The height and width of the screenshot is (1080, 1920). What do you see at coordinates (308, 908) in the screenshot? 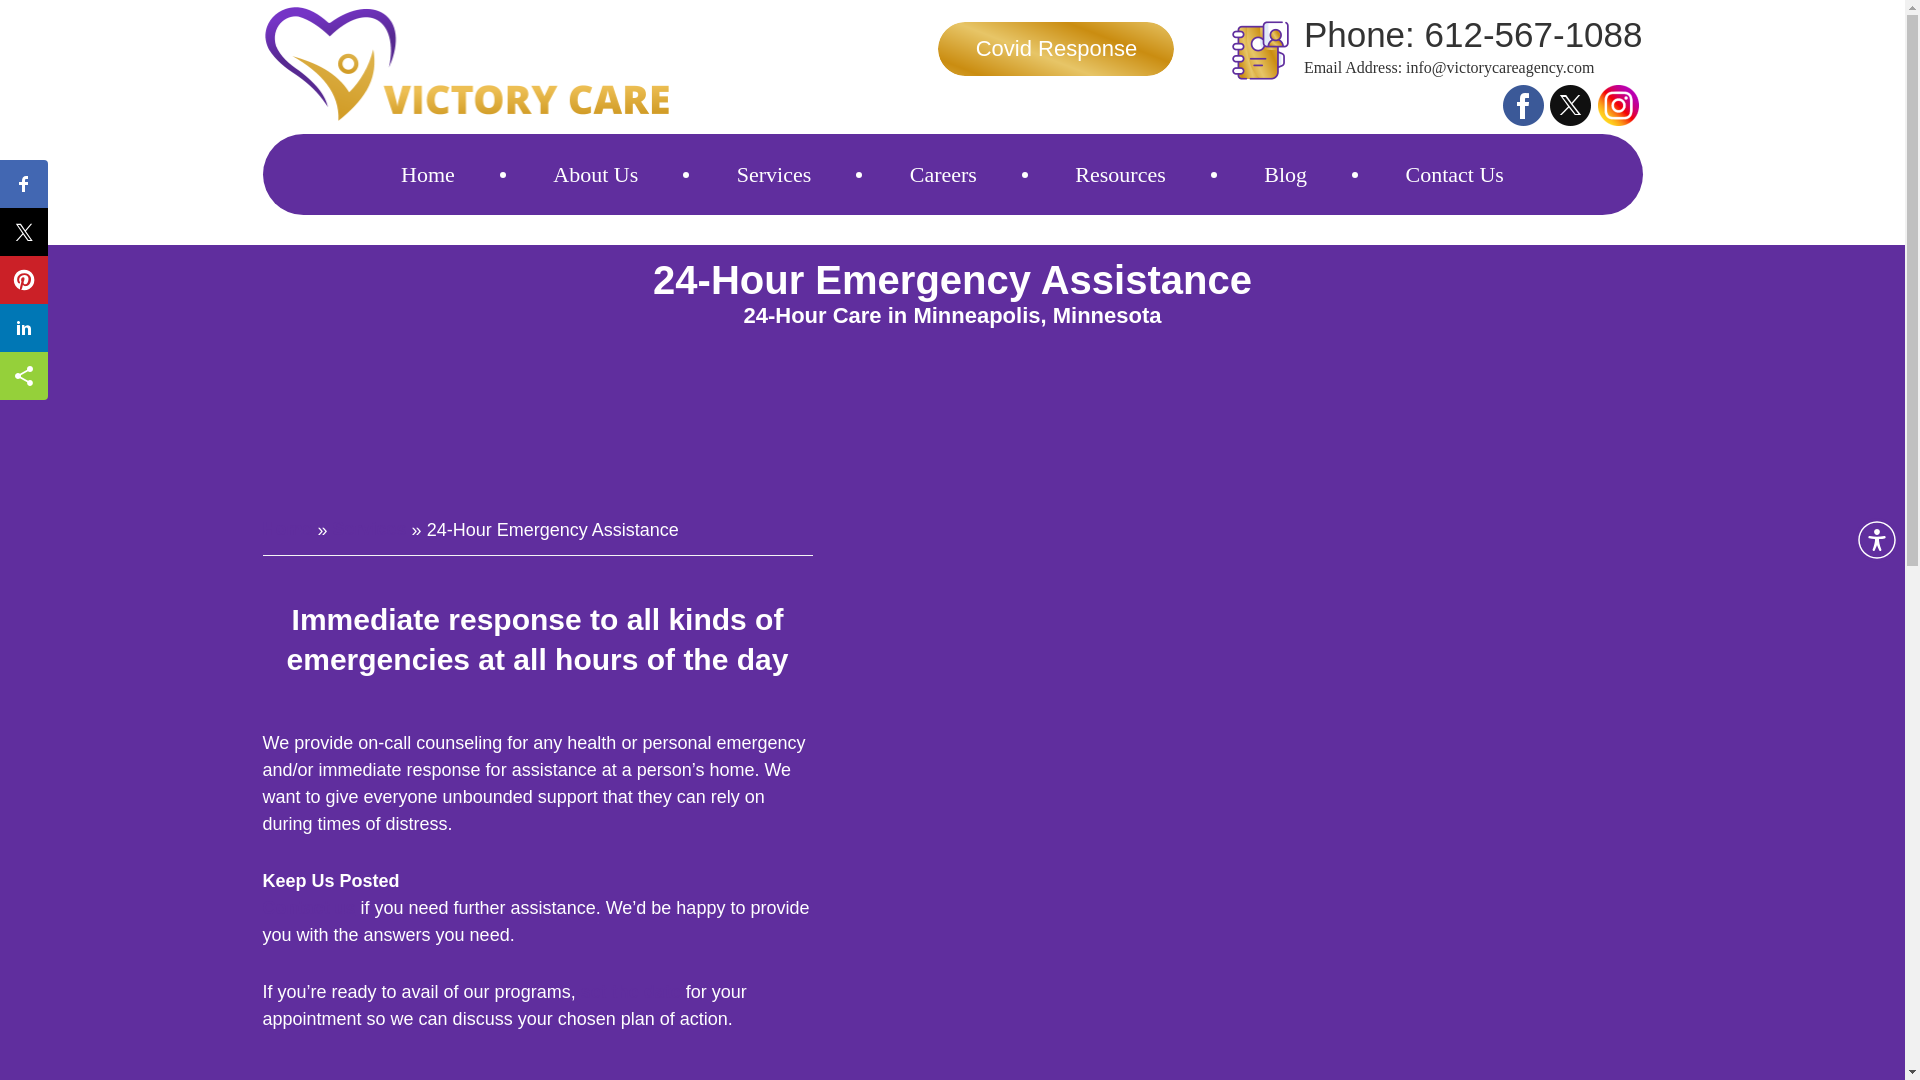
I see `Contact us` at bounding box center [308, 908].